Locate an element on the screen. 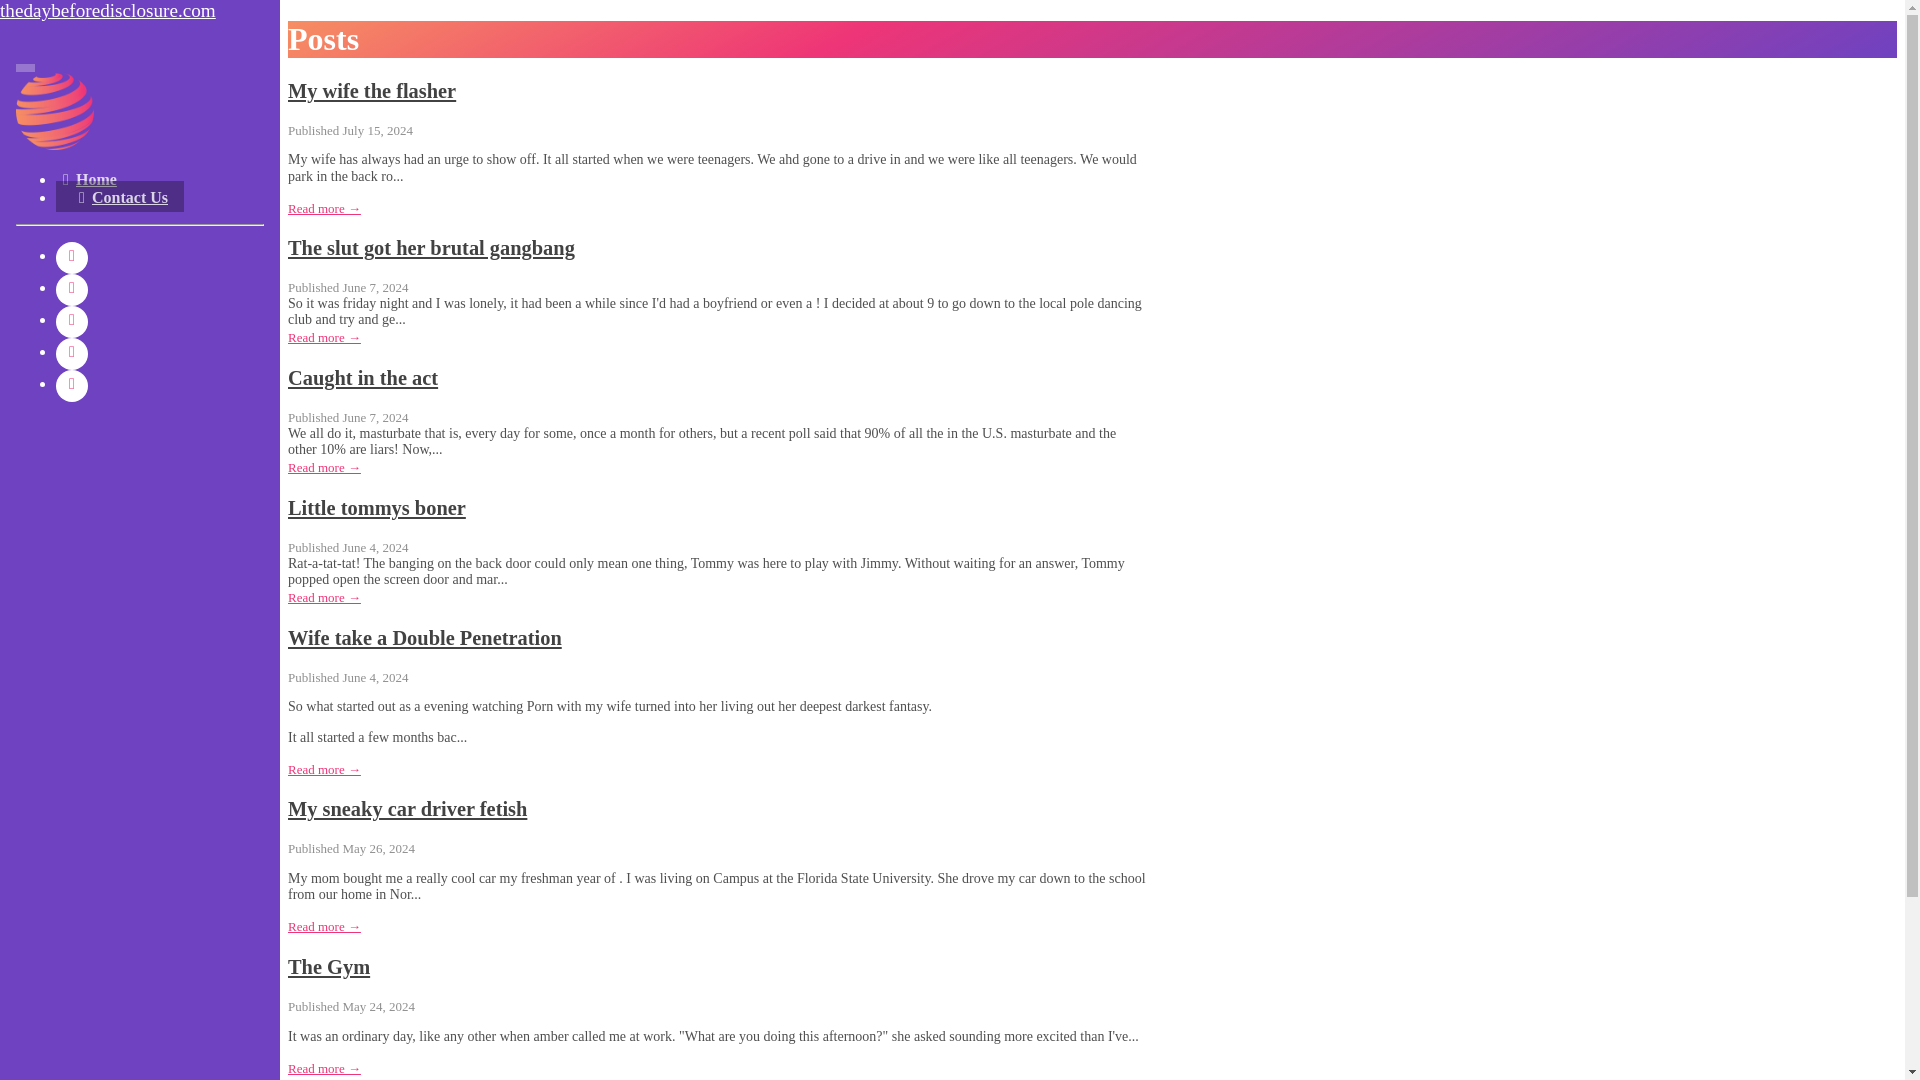 This screenshot has width=1920, height=1080. My sneaky car driver fetish is located at coordinates (407, 808).